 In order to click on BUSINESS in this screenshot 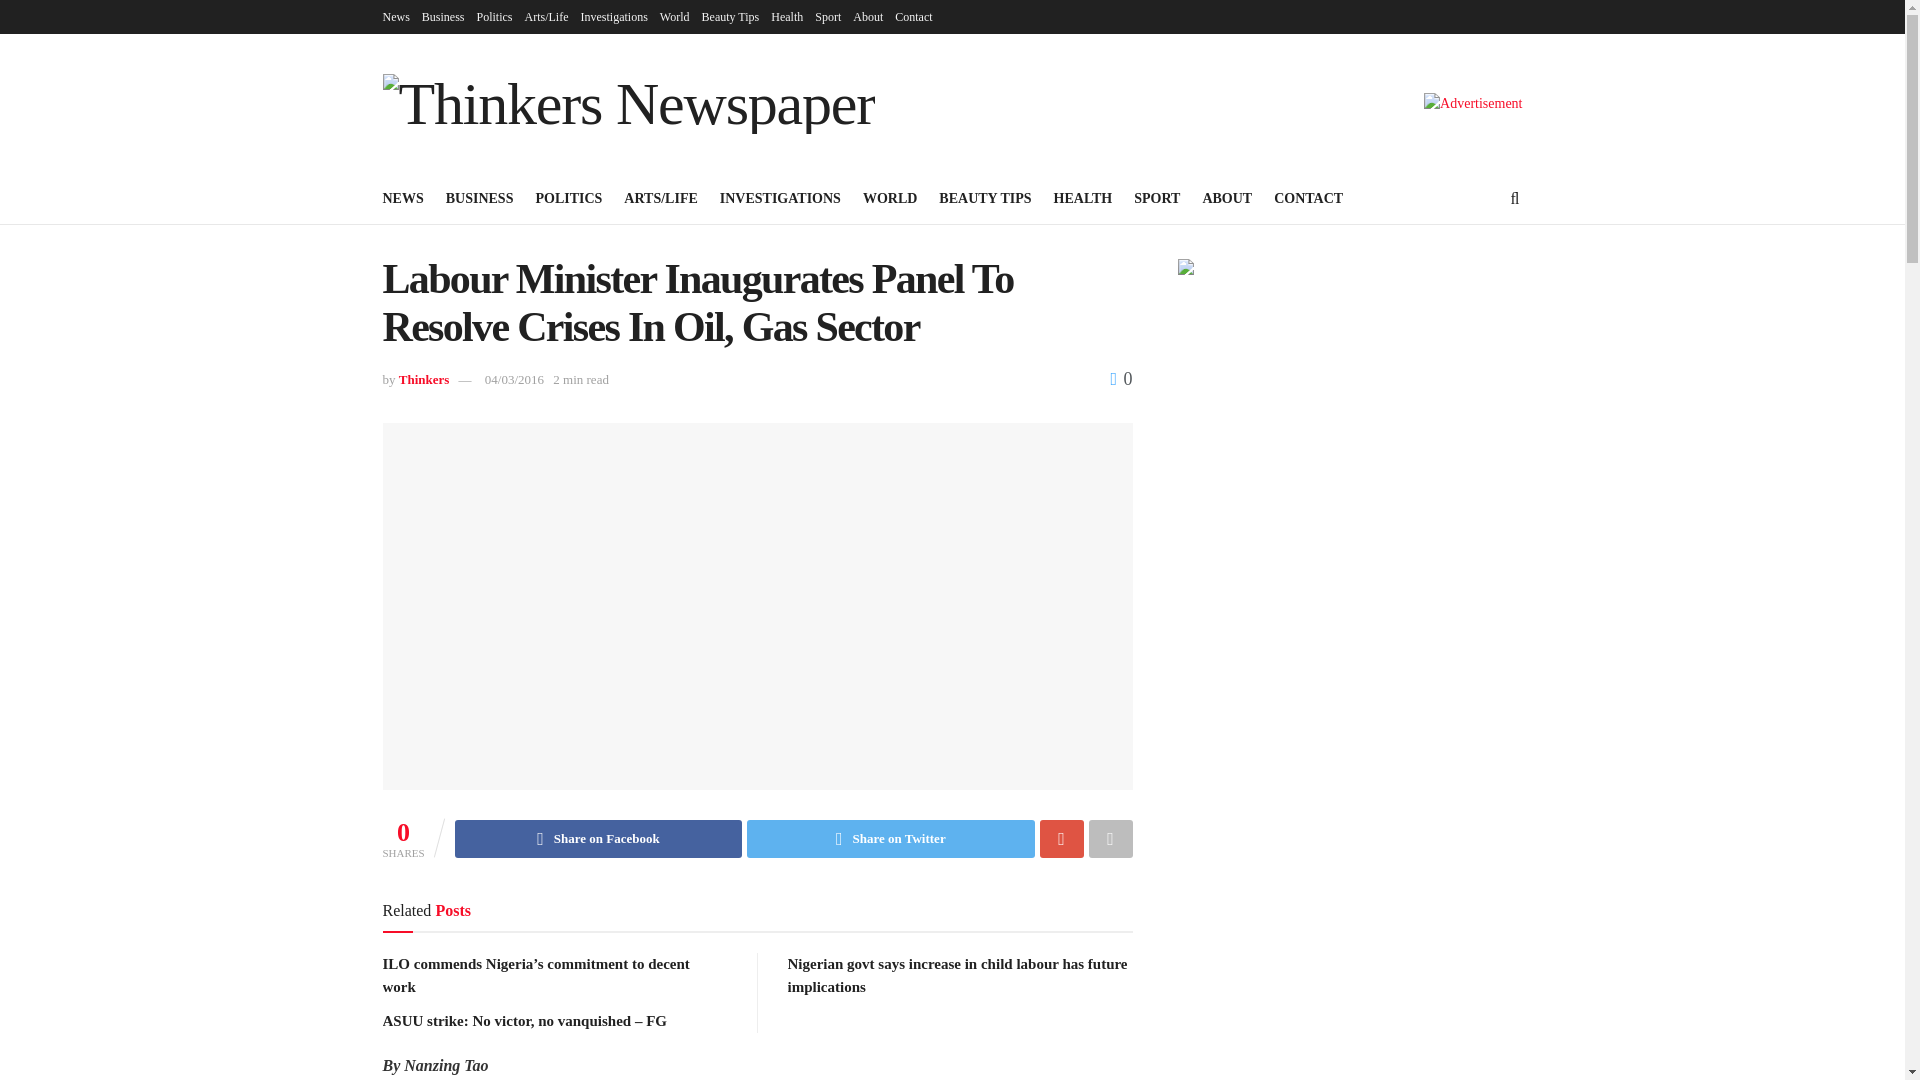, I will do `click(480, 198)`.